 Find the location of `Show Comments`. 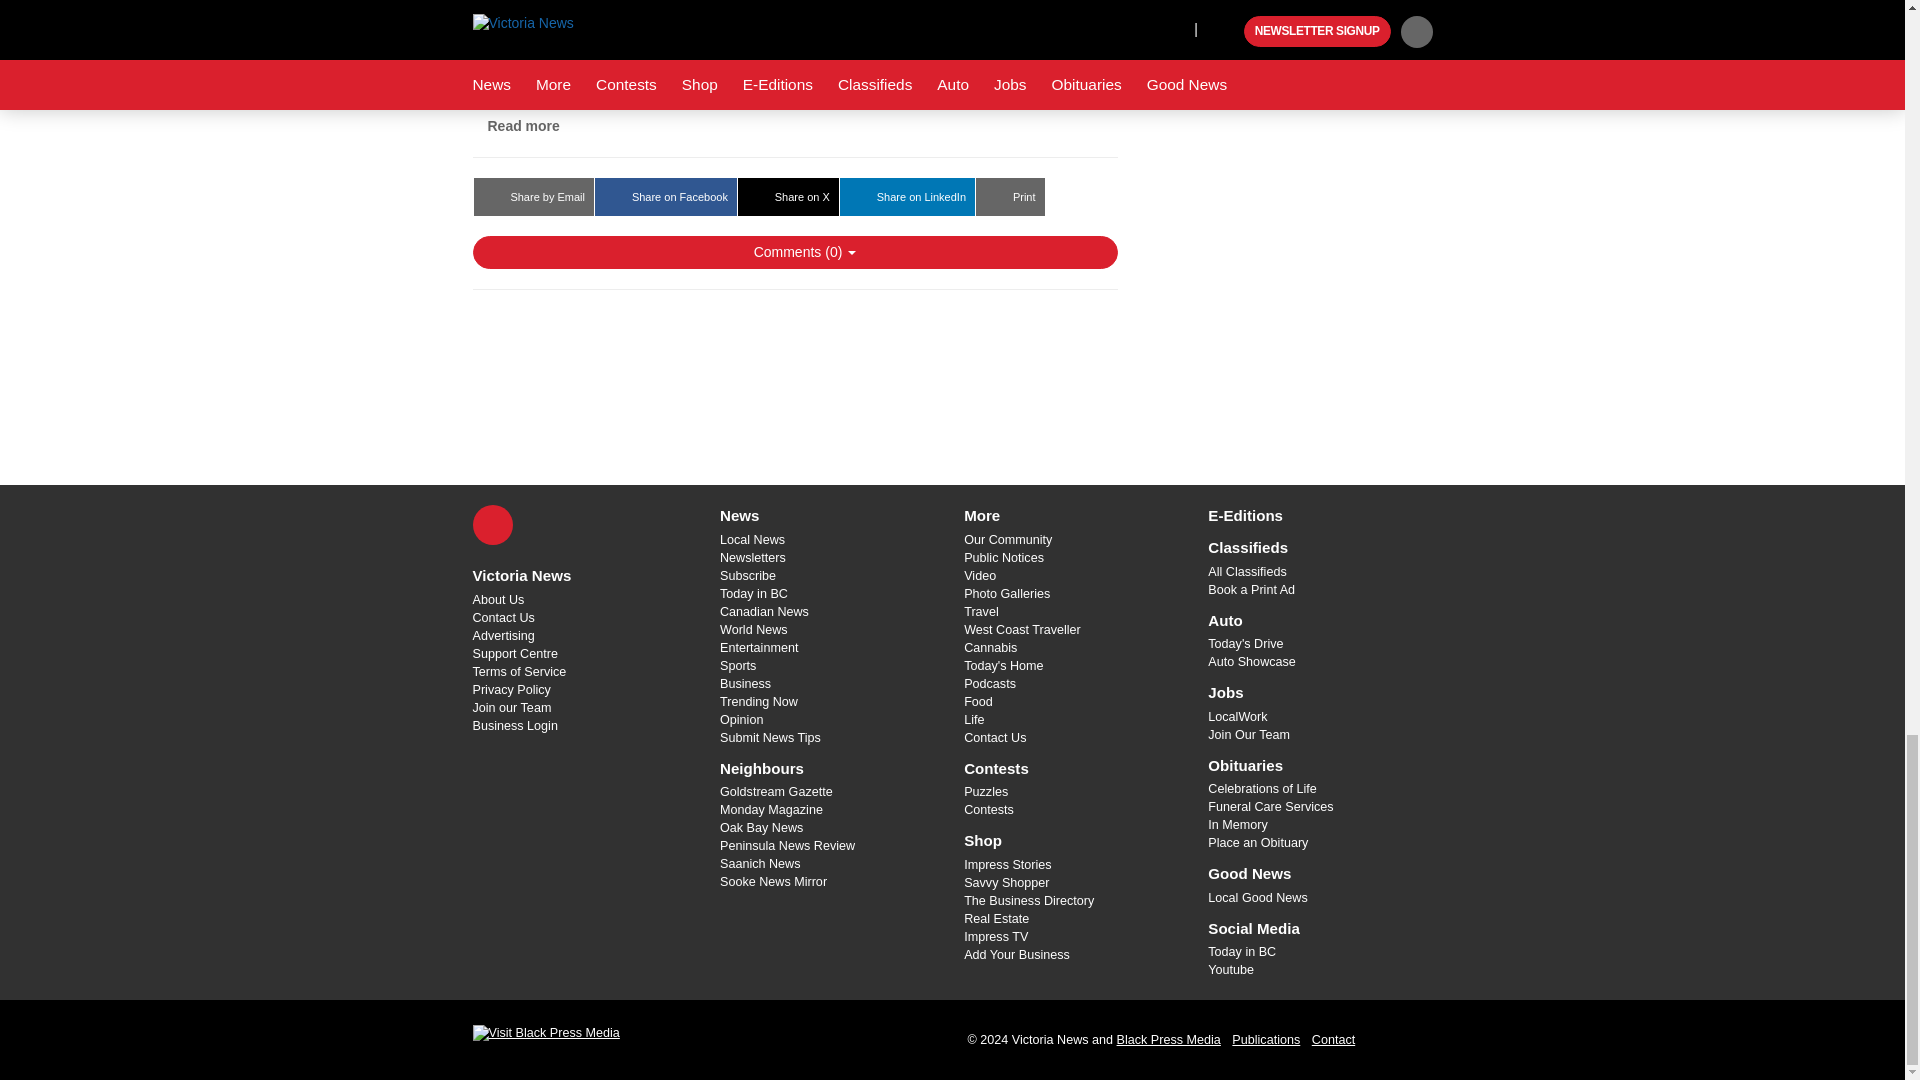

Show Comments is located at coordinates (794, 252).